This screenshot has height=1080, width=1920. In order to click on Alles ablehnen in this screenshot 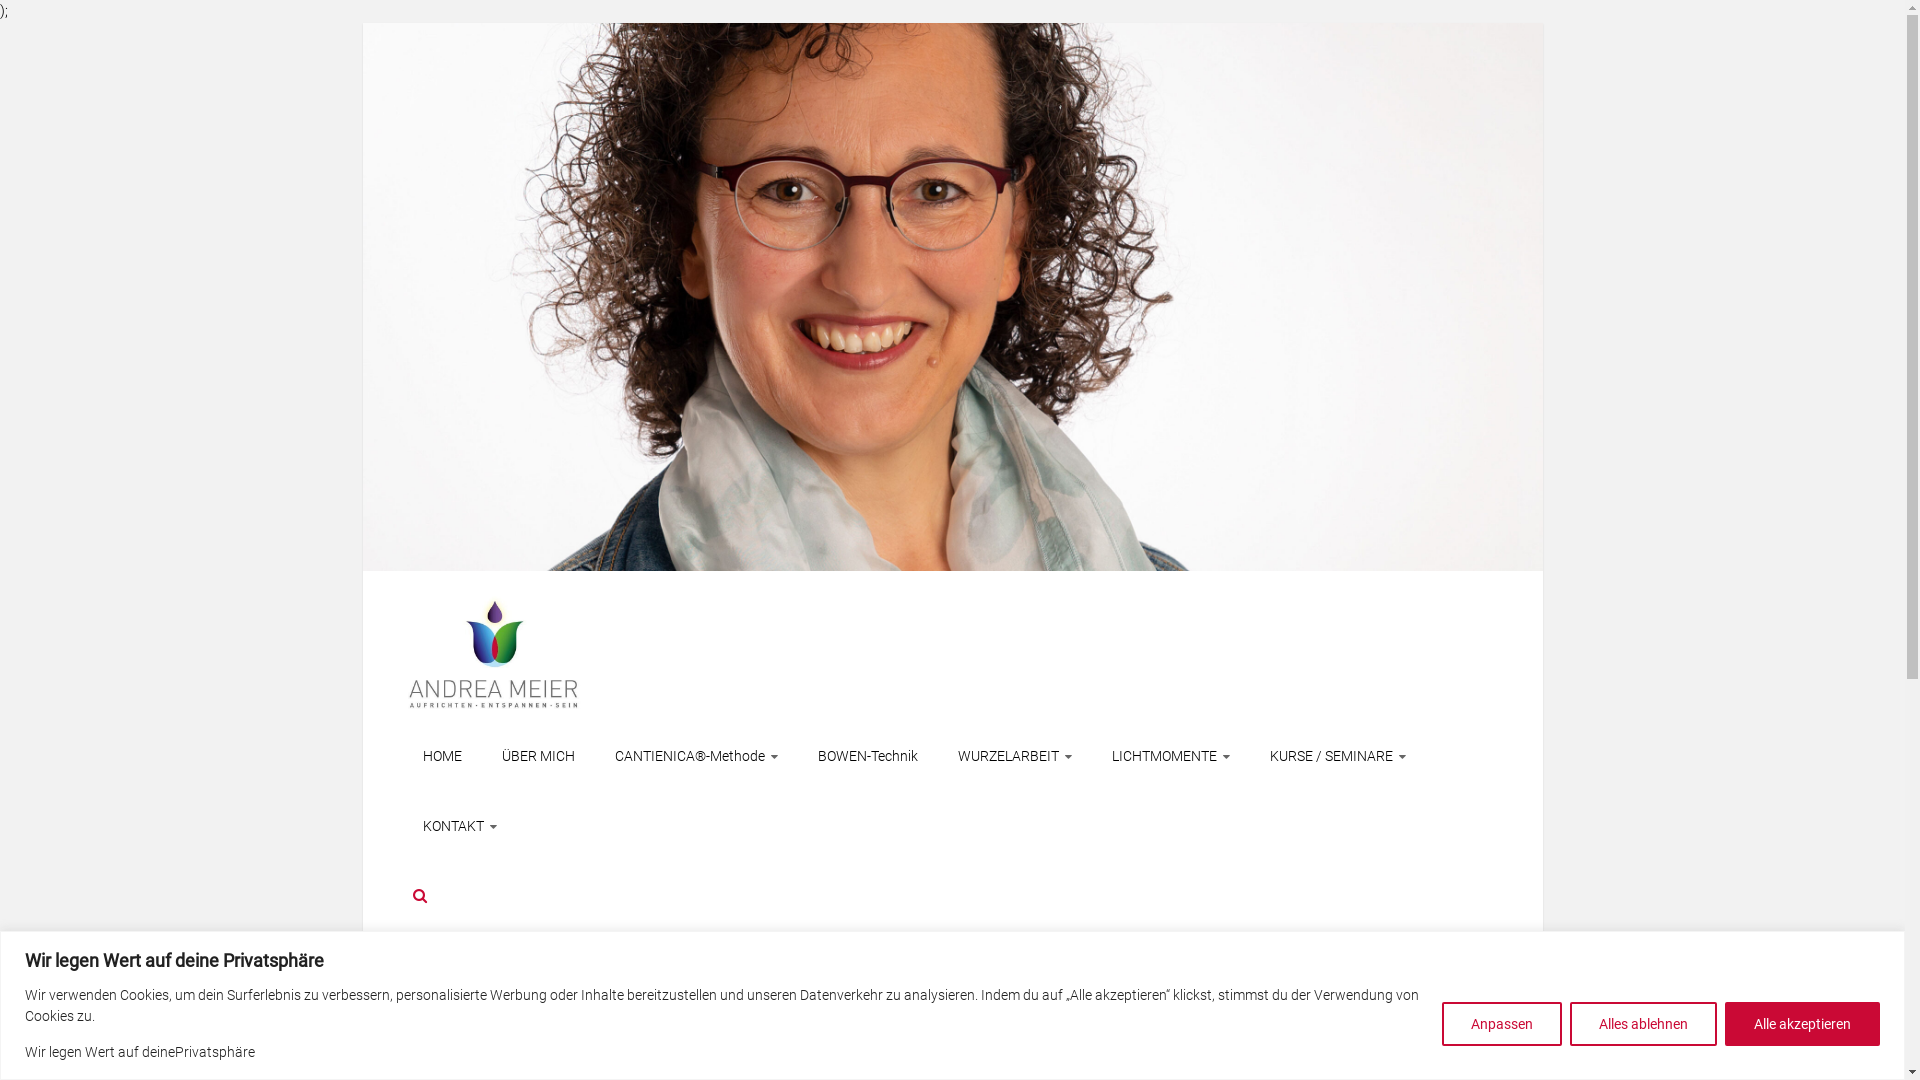, I will do `click(1644, 1024)`.